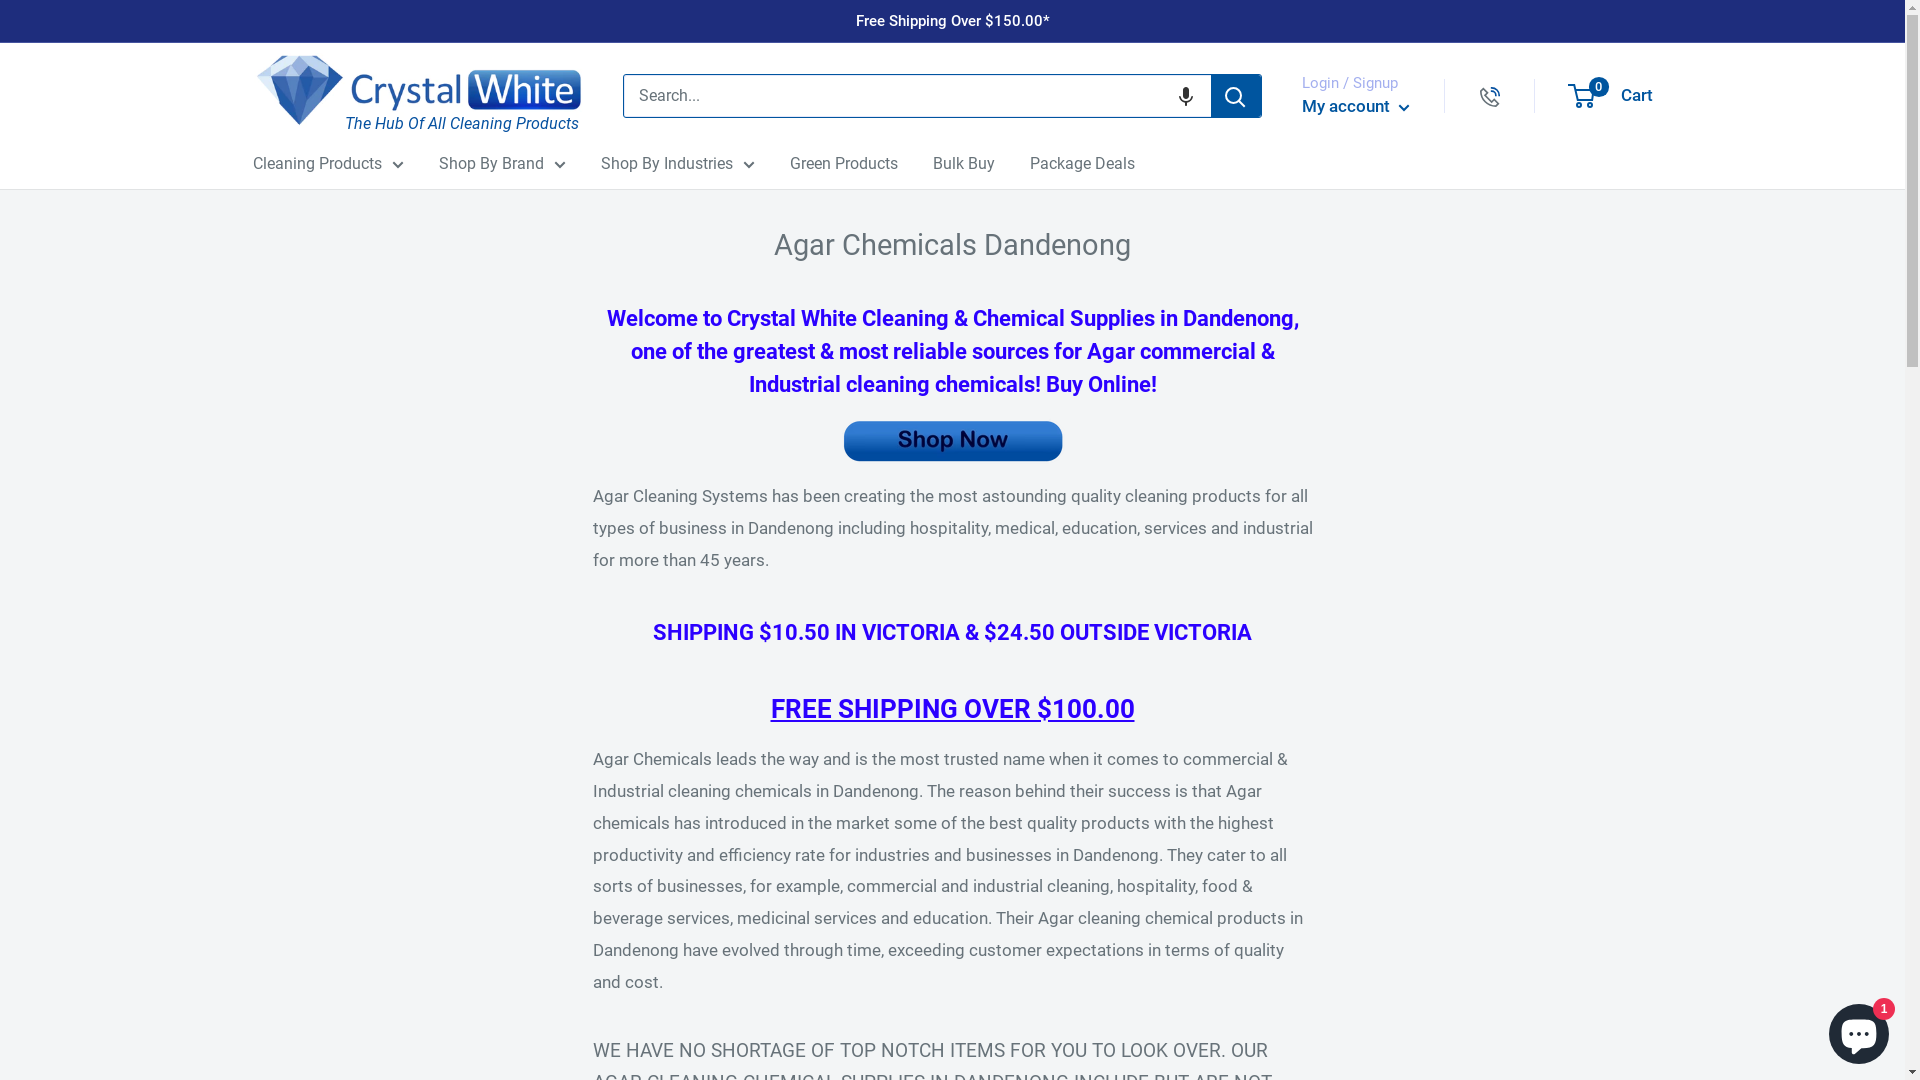 The width and height of the screenshot is (1920, 1080). I want to click on Bulk Buy, so click(963, 164).